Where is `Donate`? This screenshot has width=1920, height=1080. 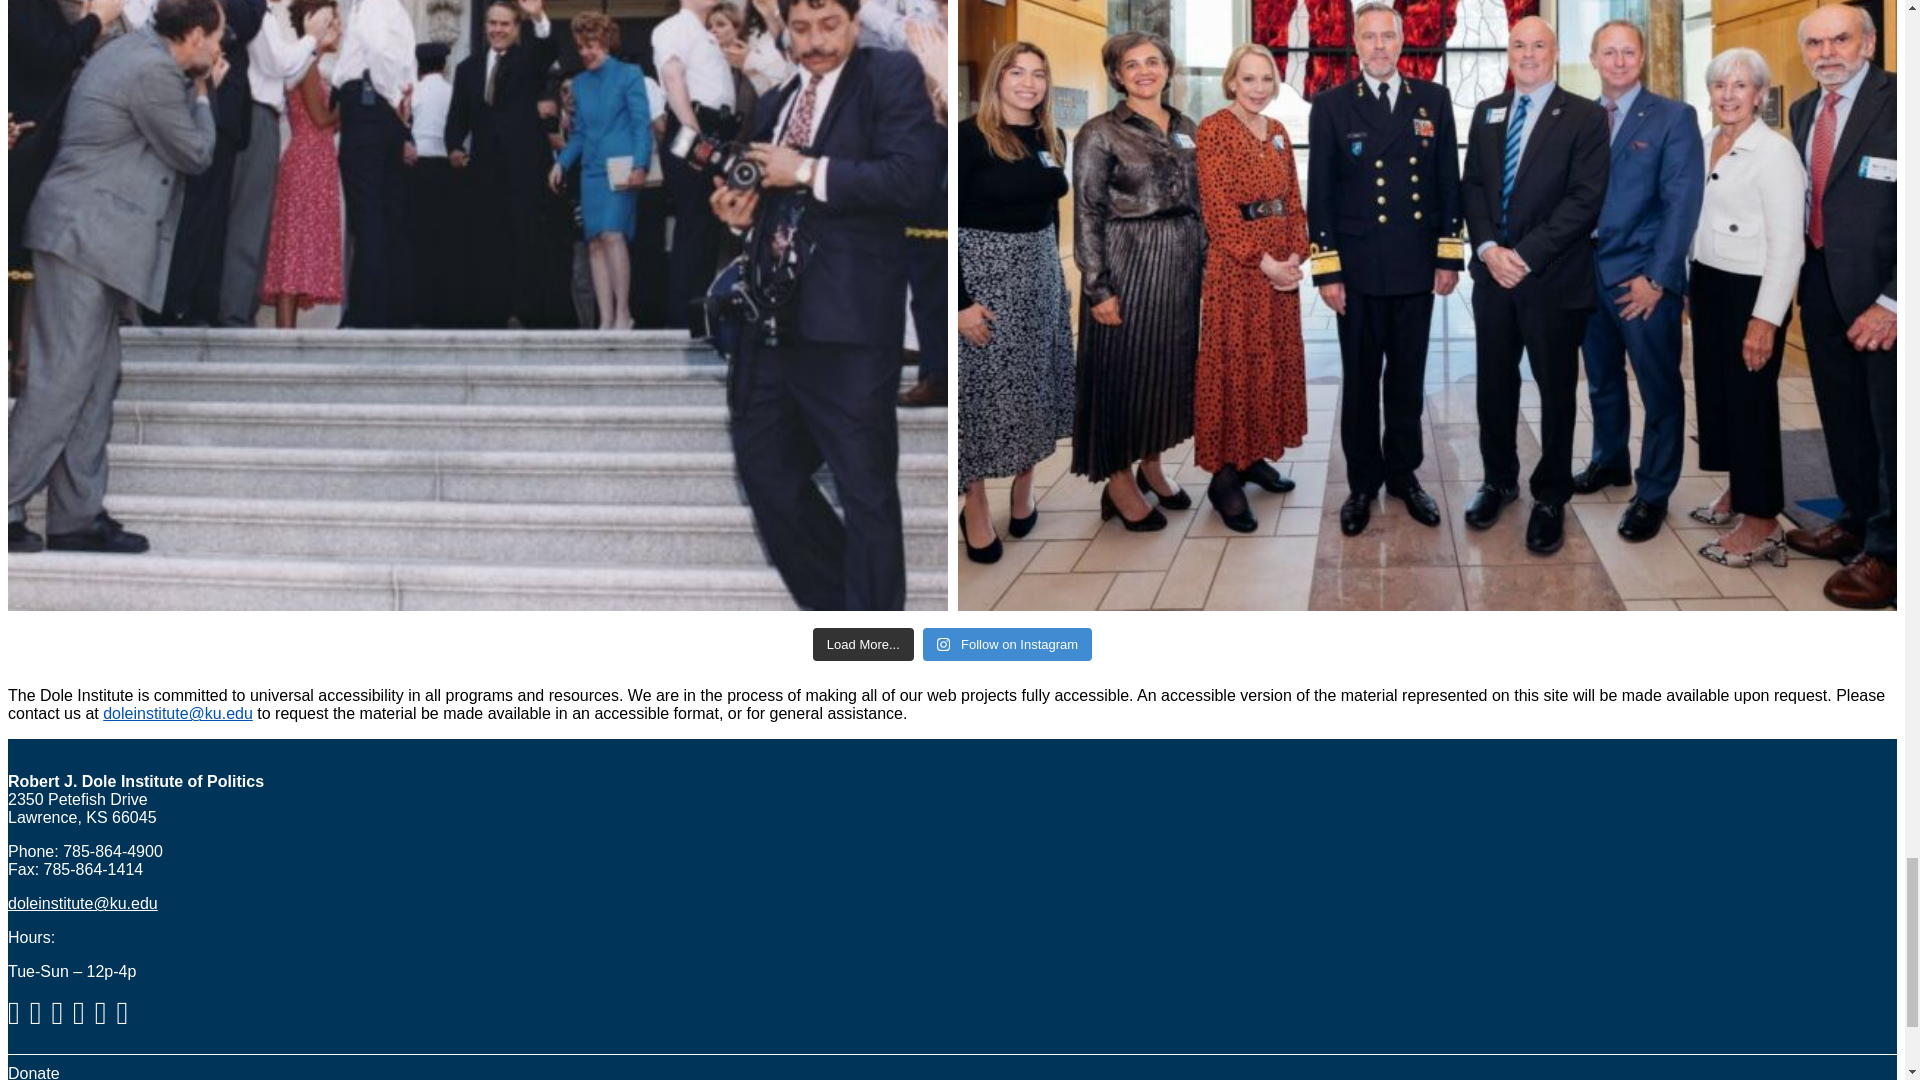
Donate is located at coordinates (33, 1072).